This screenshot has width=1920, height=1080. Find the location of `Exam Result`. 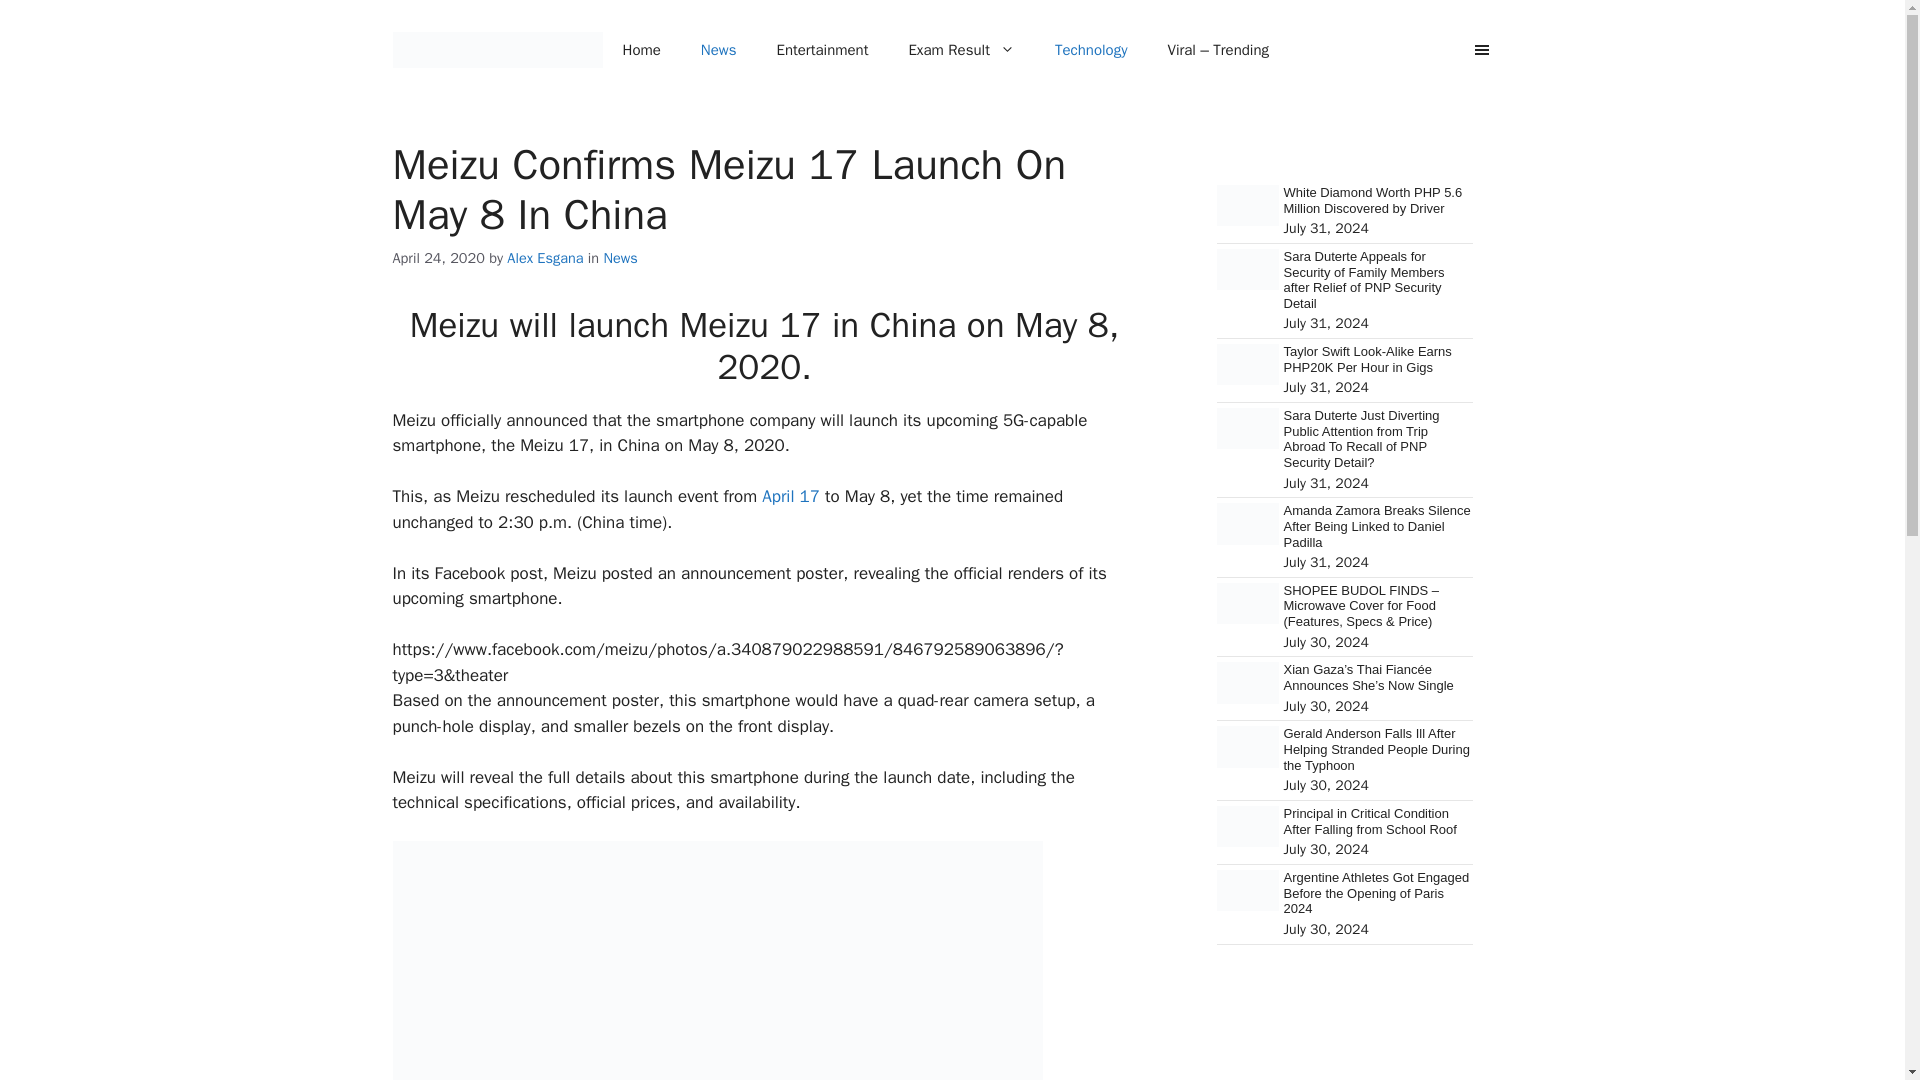

Exam Result is located at coordinates (960, 50).